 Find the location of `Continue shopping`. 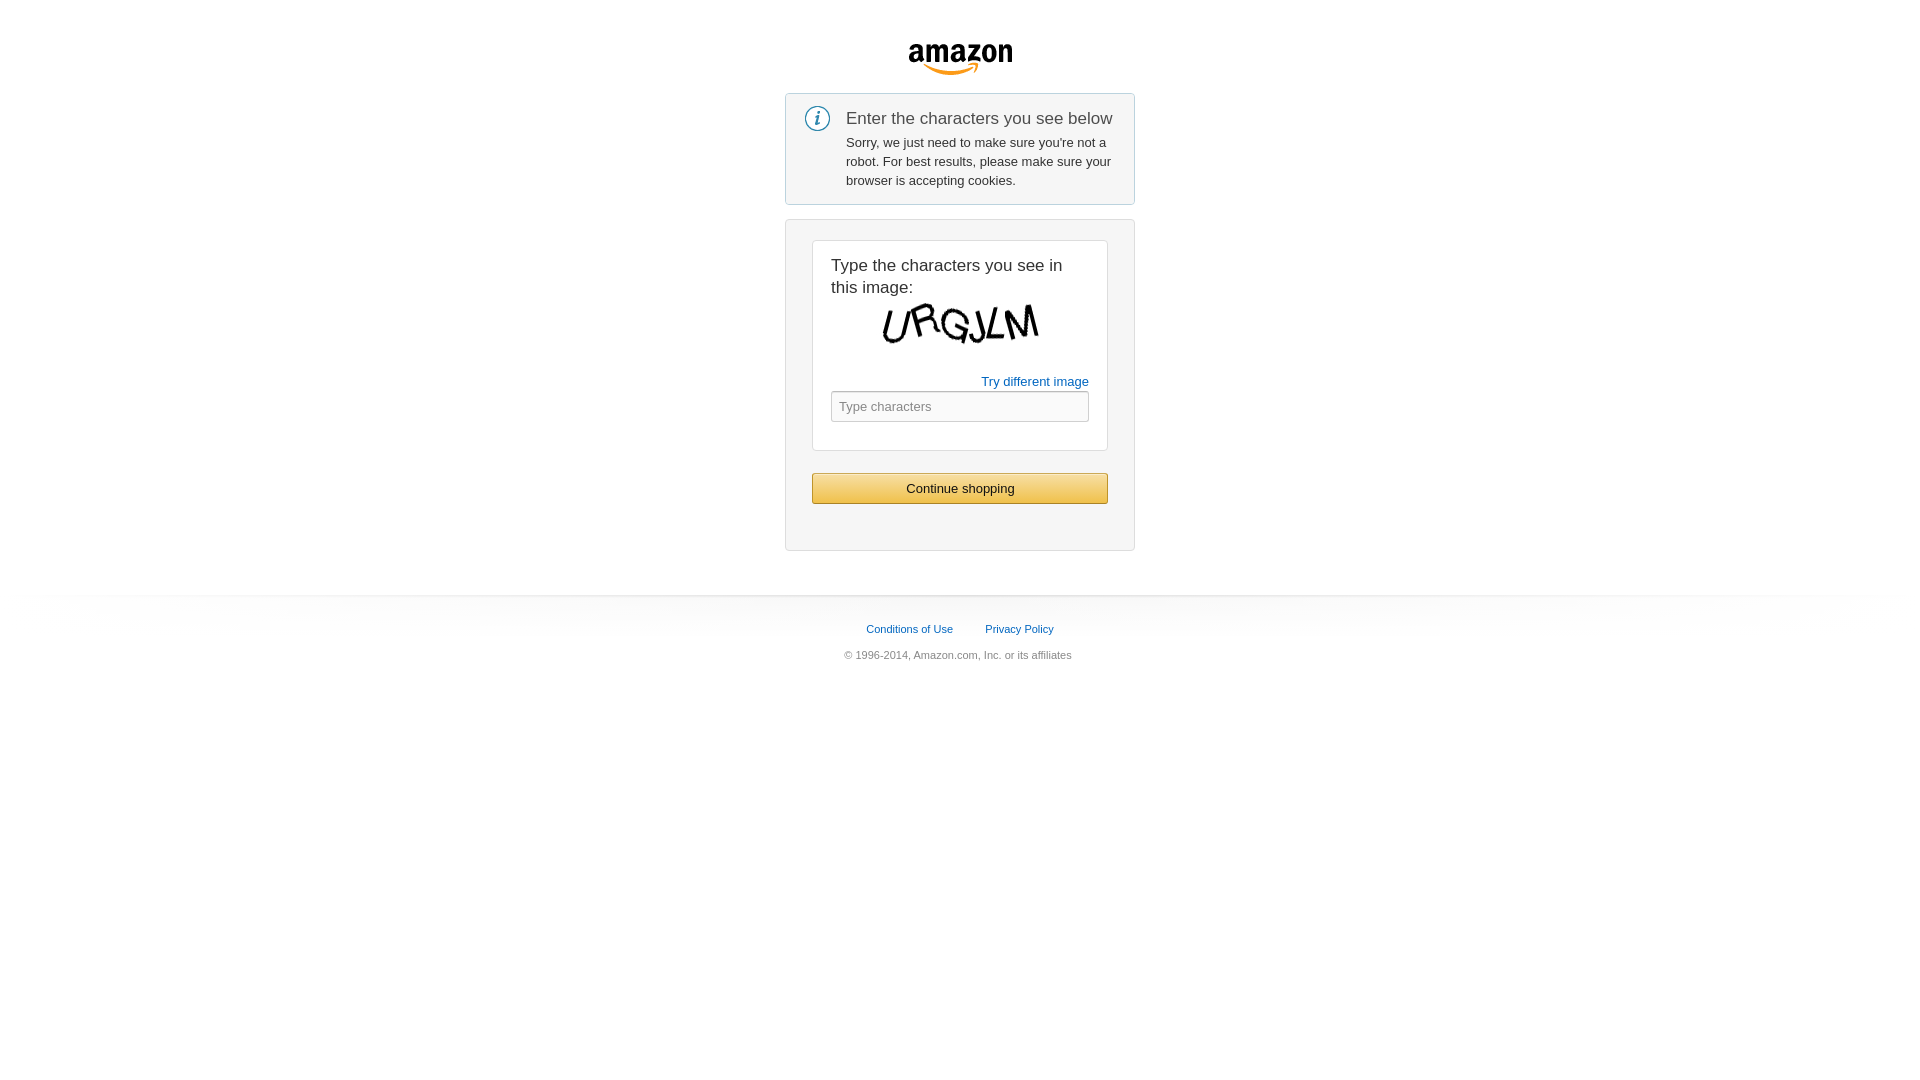

Continue shopping is located at coordinates (960, 488).